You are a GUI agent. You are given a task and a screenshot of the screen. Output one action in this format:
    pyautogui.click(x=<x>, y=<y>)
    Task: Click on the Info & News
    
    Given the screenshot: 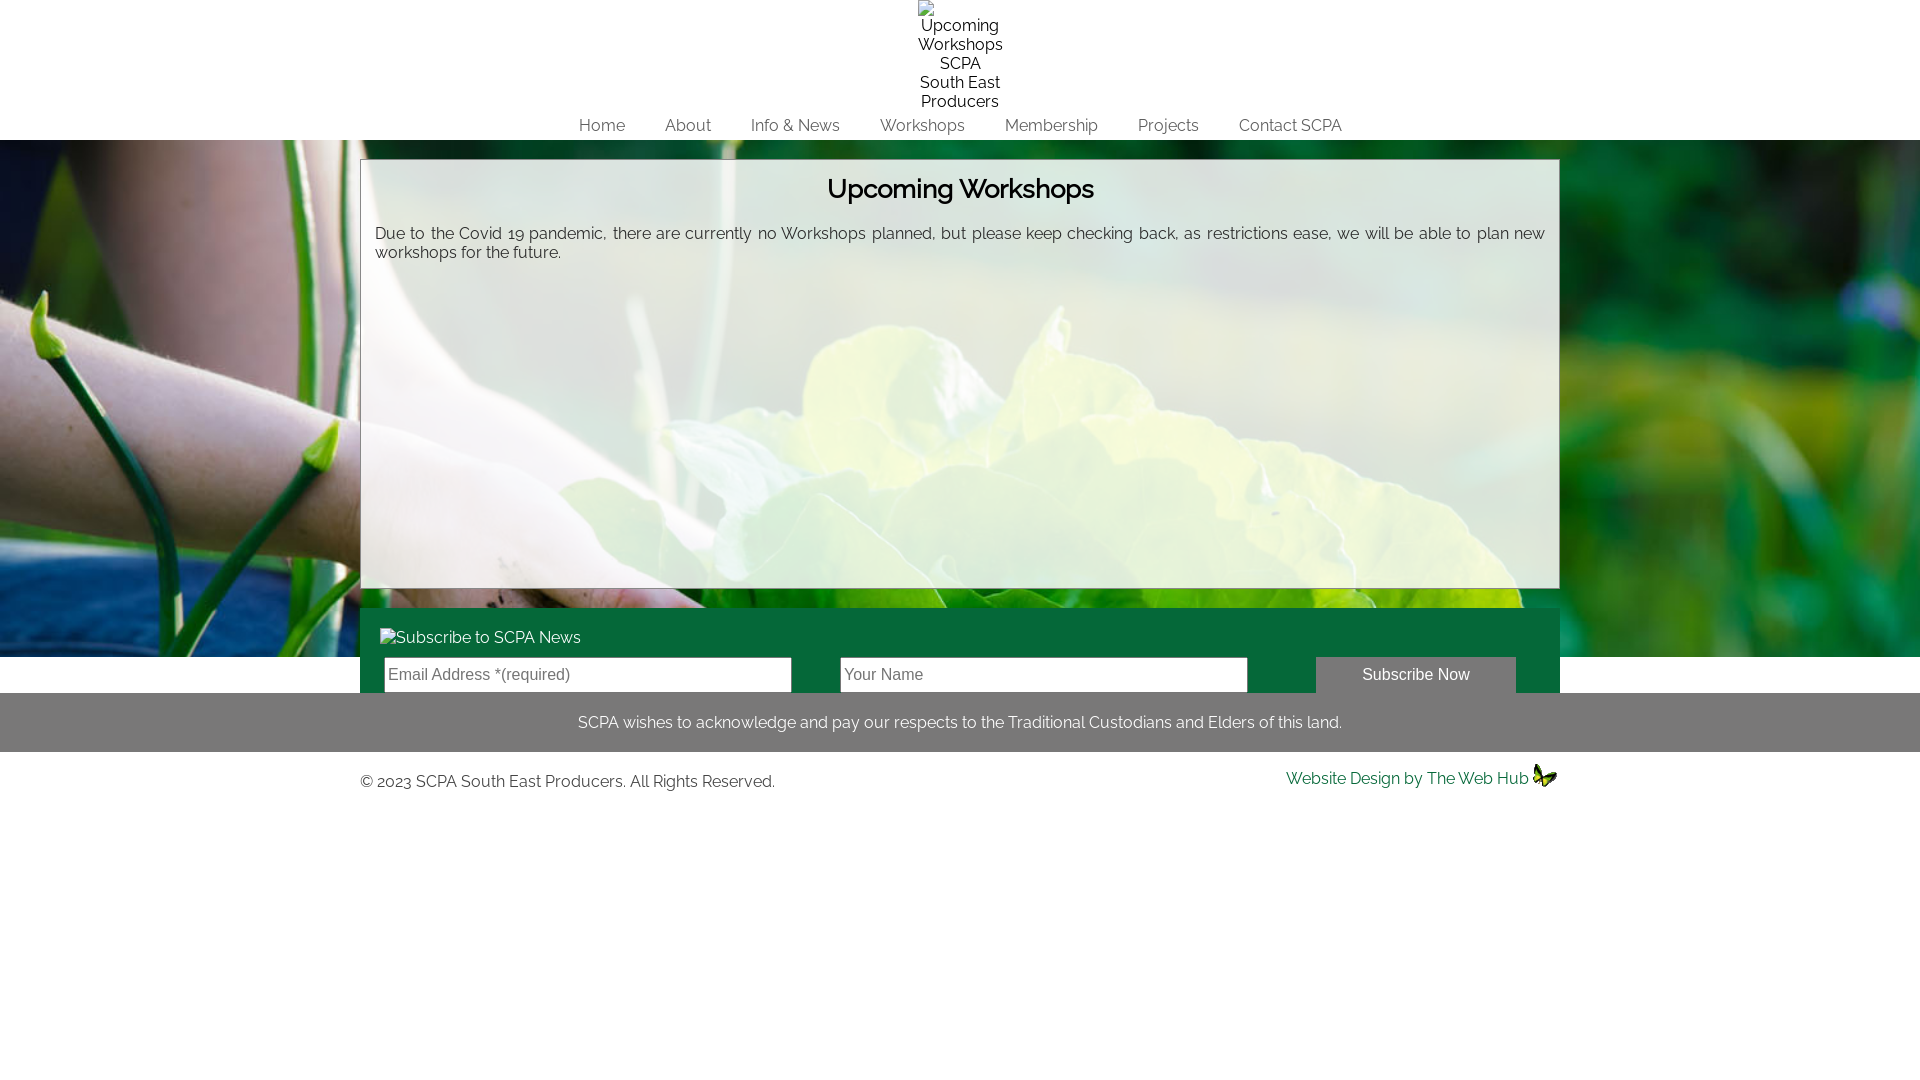 What is the action you would take?
    pyautogui.click(x=794, y=126)
    